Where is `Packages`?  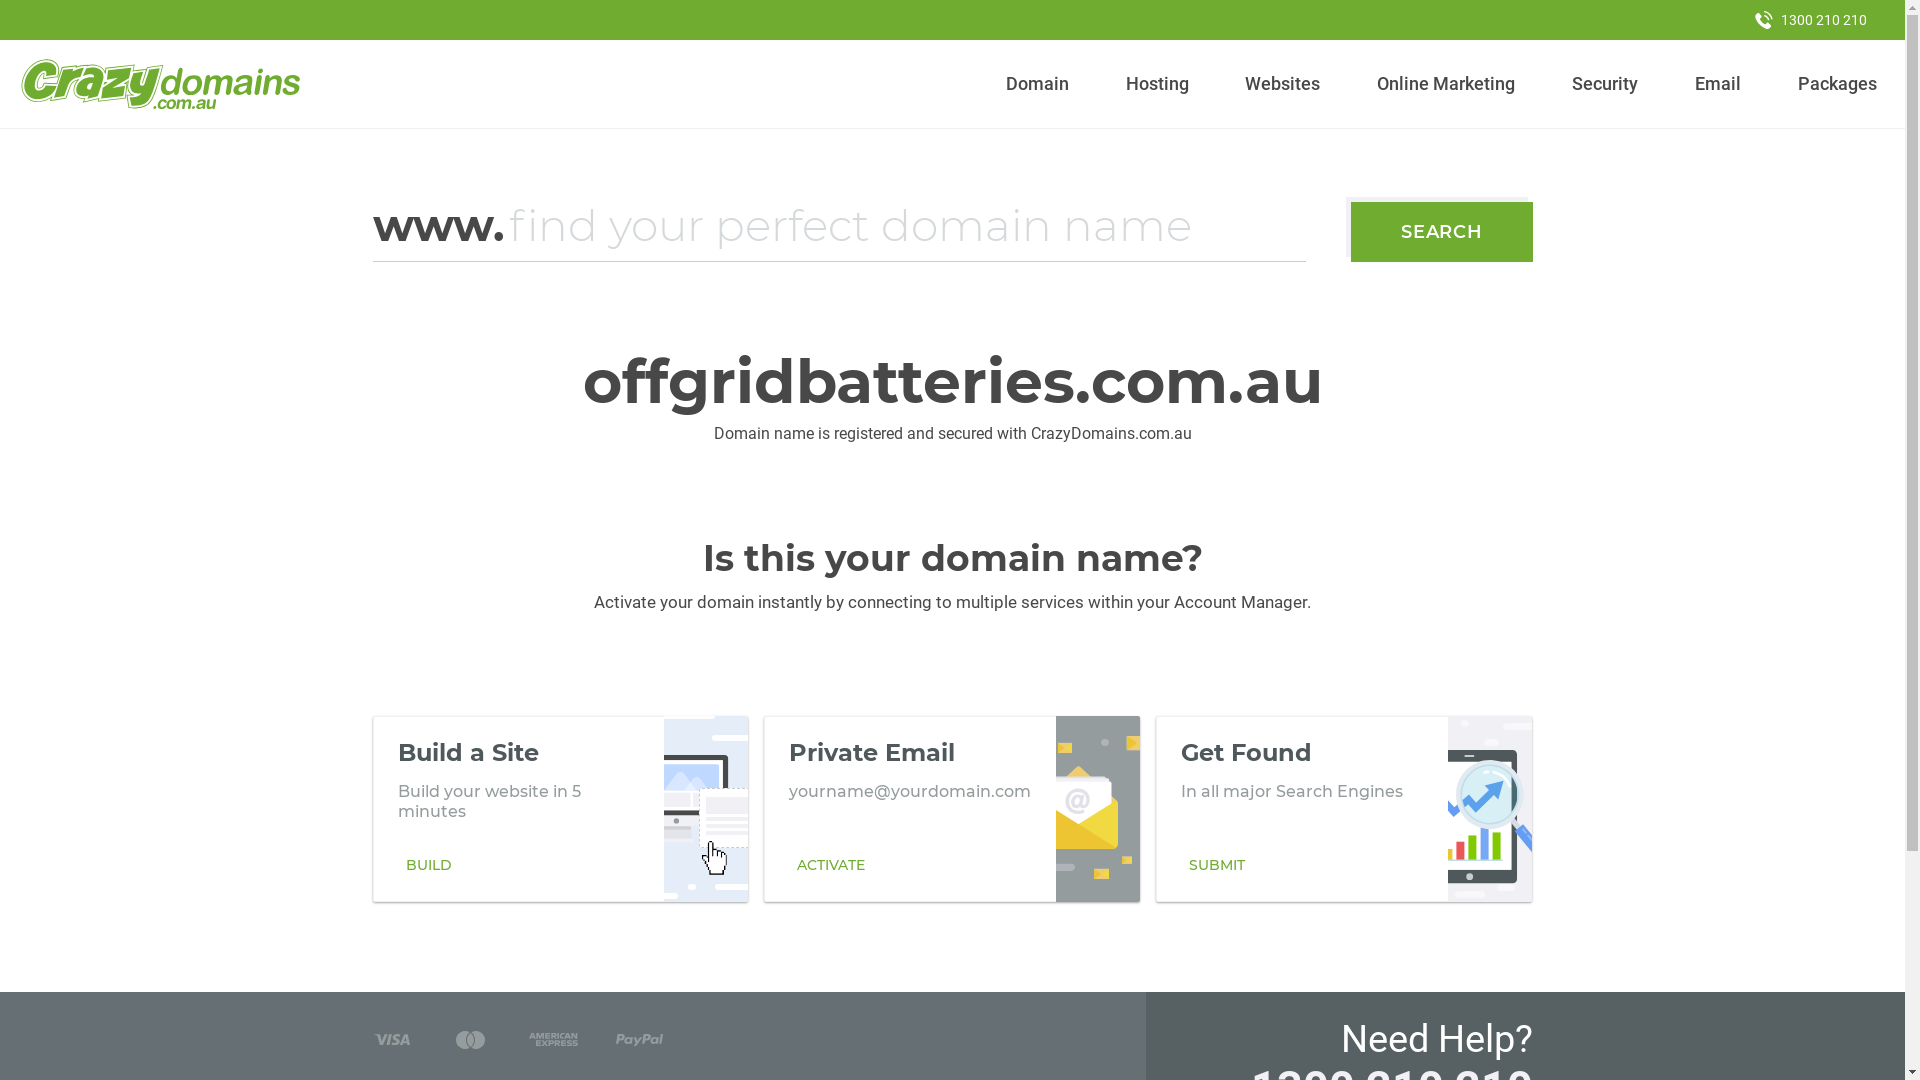 Packages is located at coordinates (1837, 84).